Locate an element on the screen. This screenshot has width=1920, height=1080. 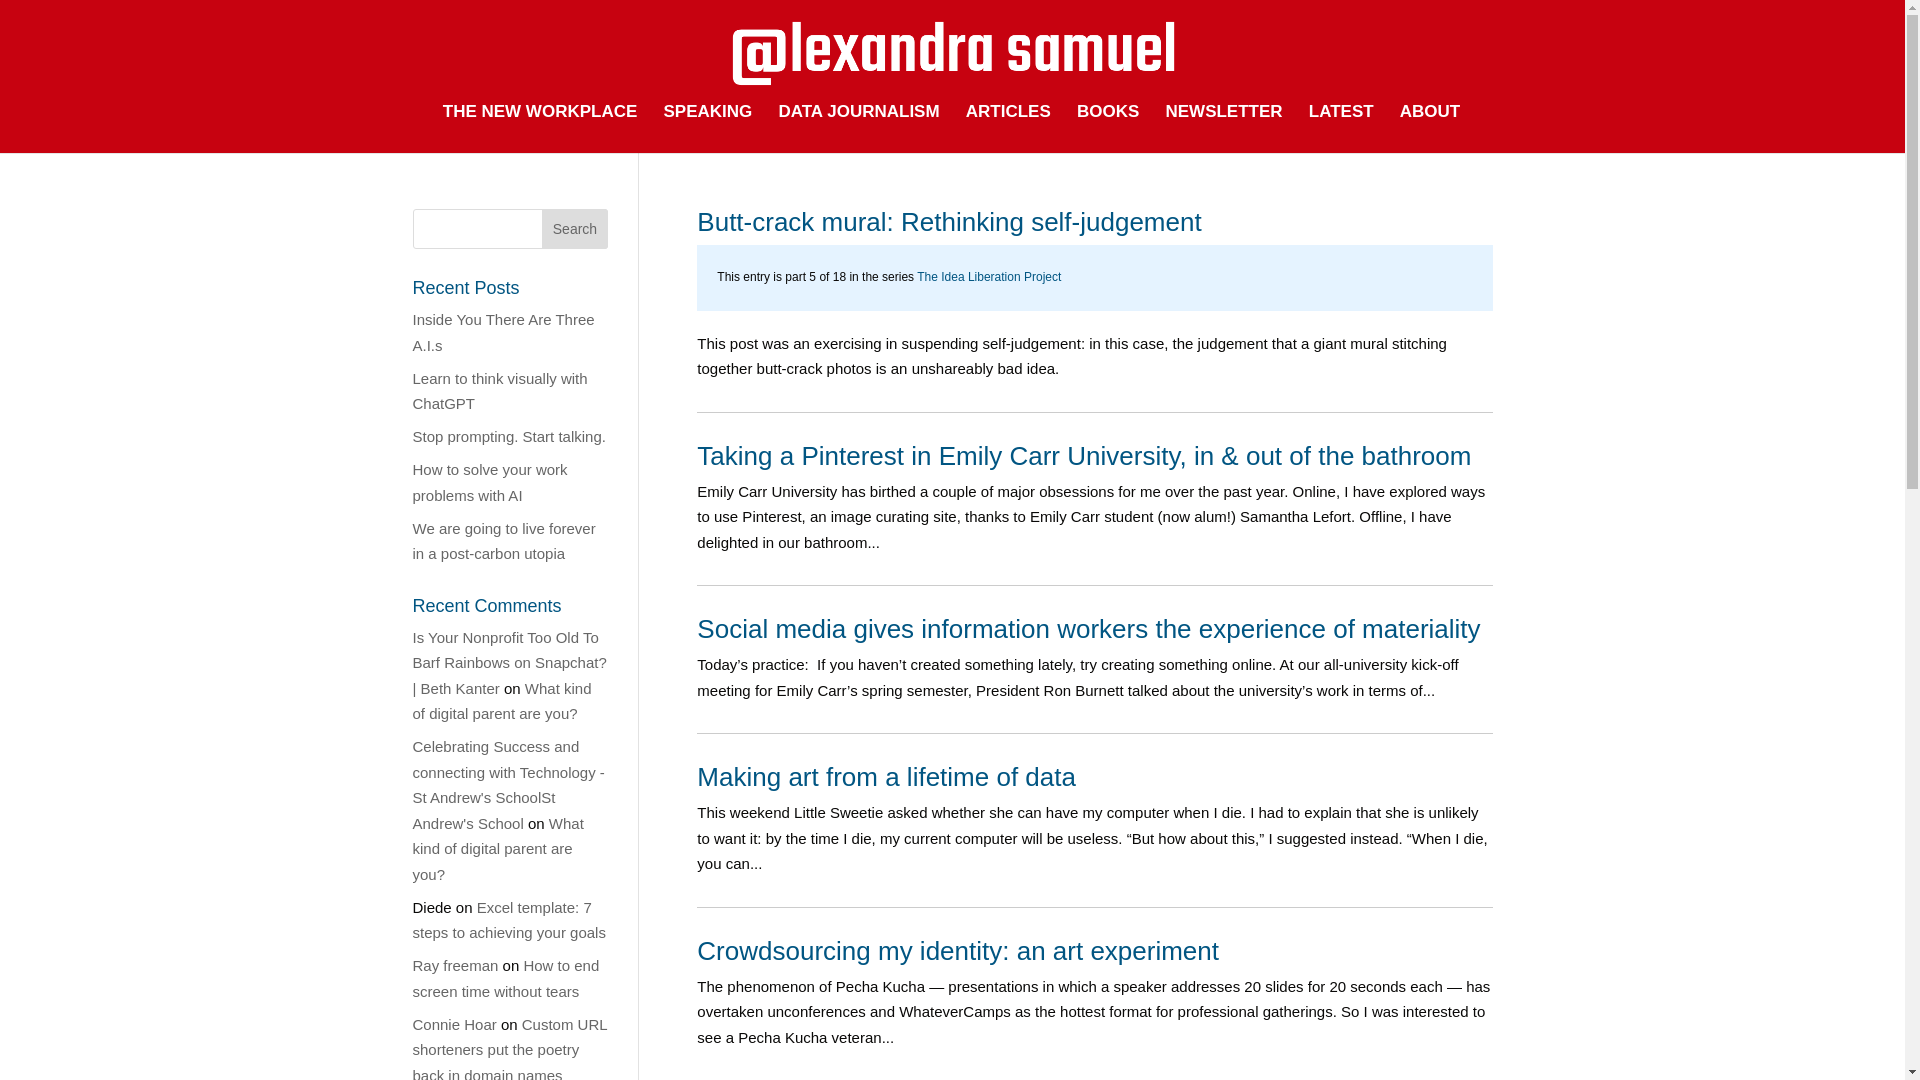
Butt-crack mural: Rethinking self-judgement is located at coordinates (948, 222).